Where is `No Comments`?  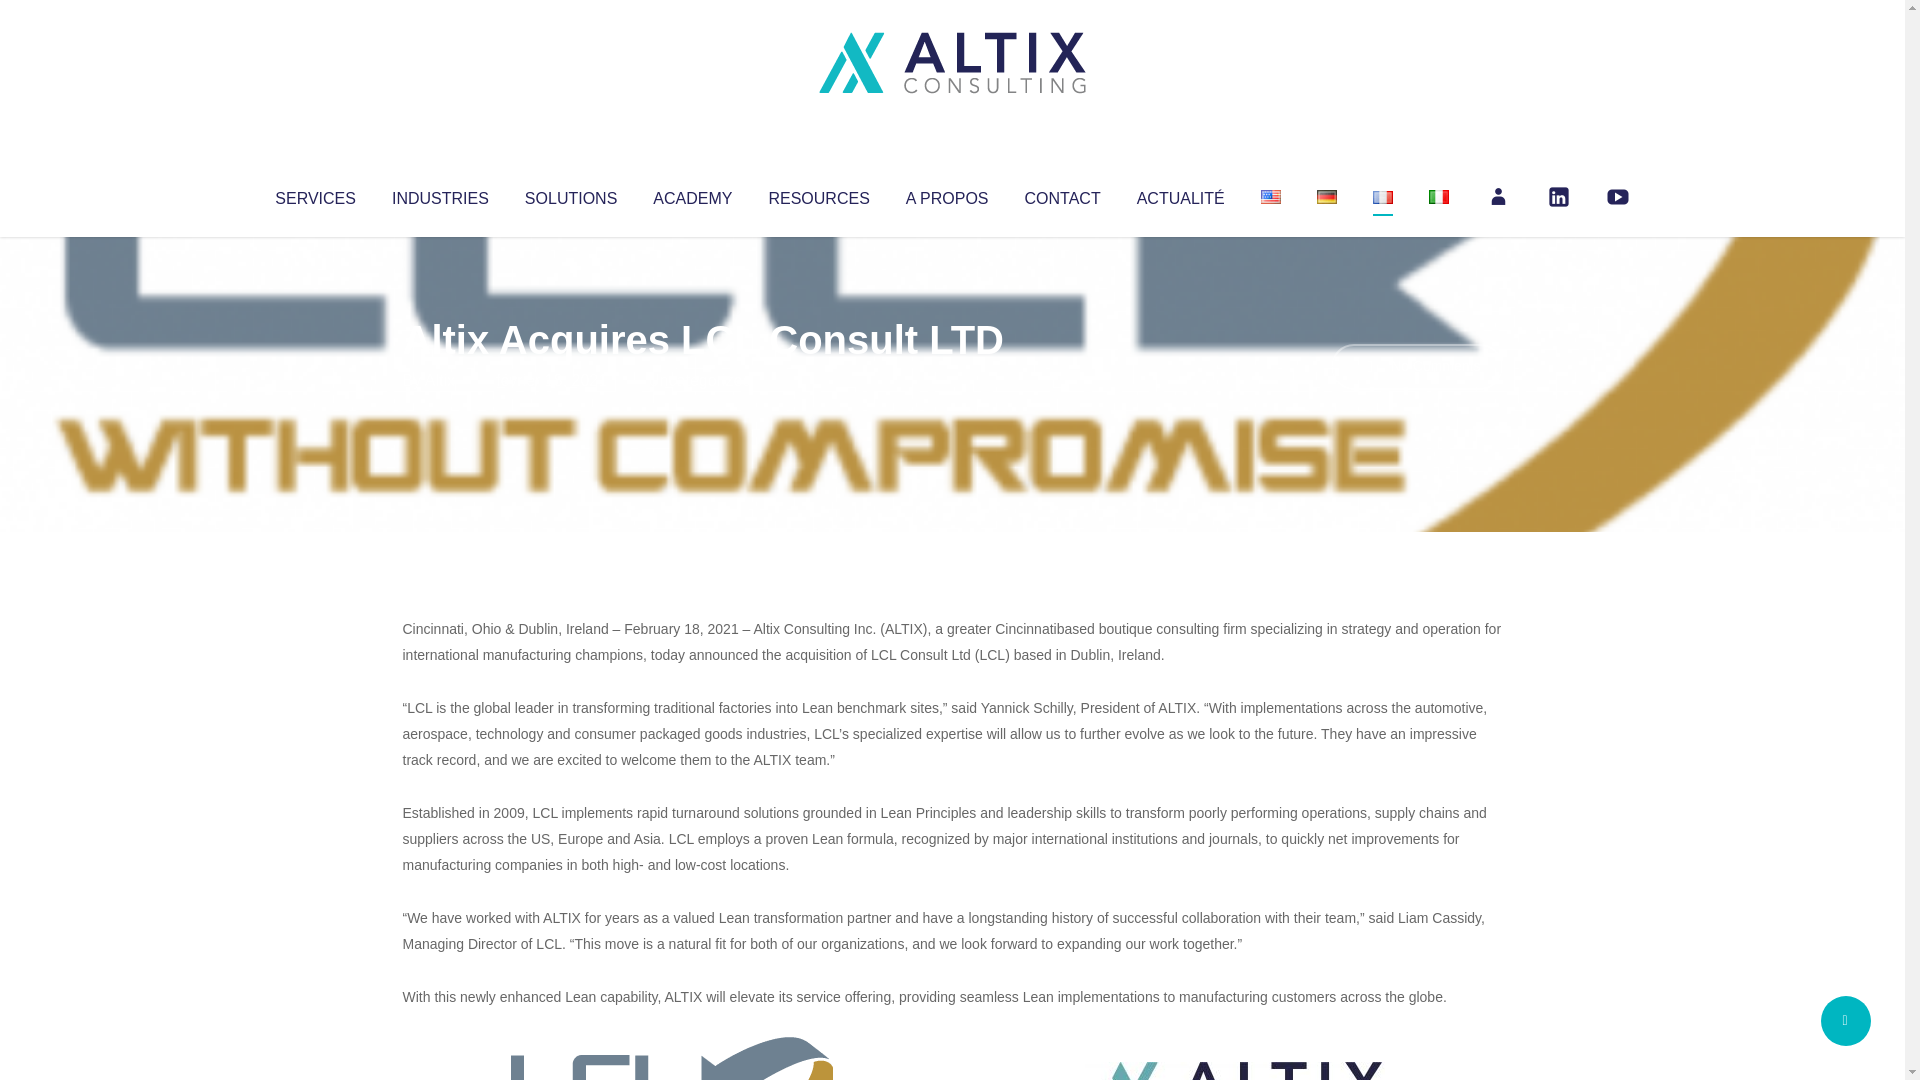 No Comments is located at coordinates (1416, 366).